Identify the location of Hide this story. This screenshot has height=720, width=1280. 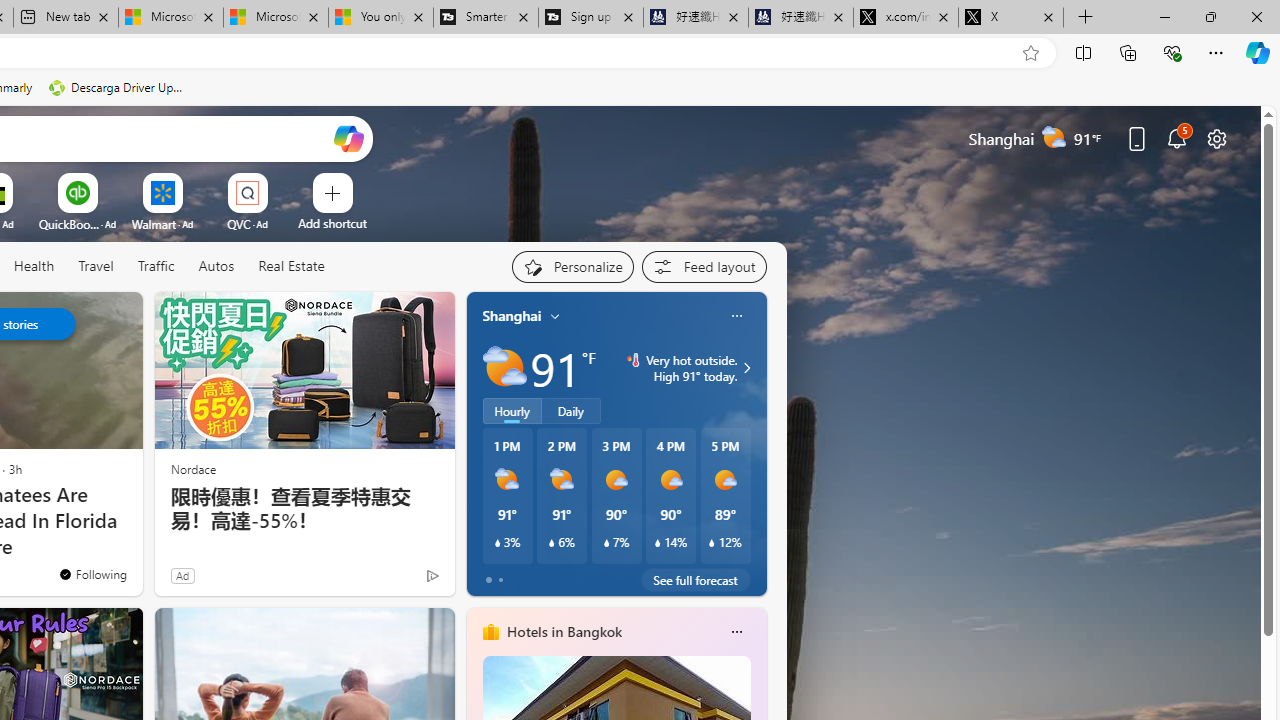
(82, 316).